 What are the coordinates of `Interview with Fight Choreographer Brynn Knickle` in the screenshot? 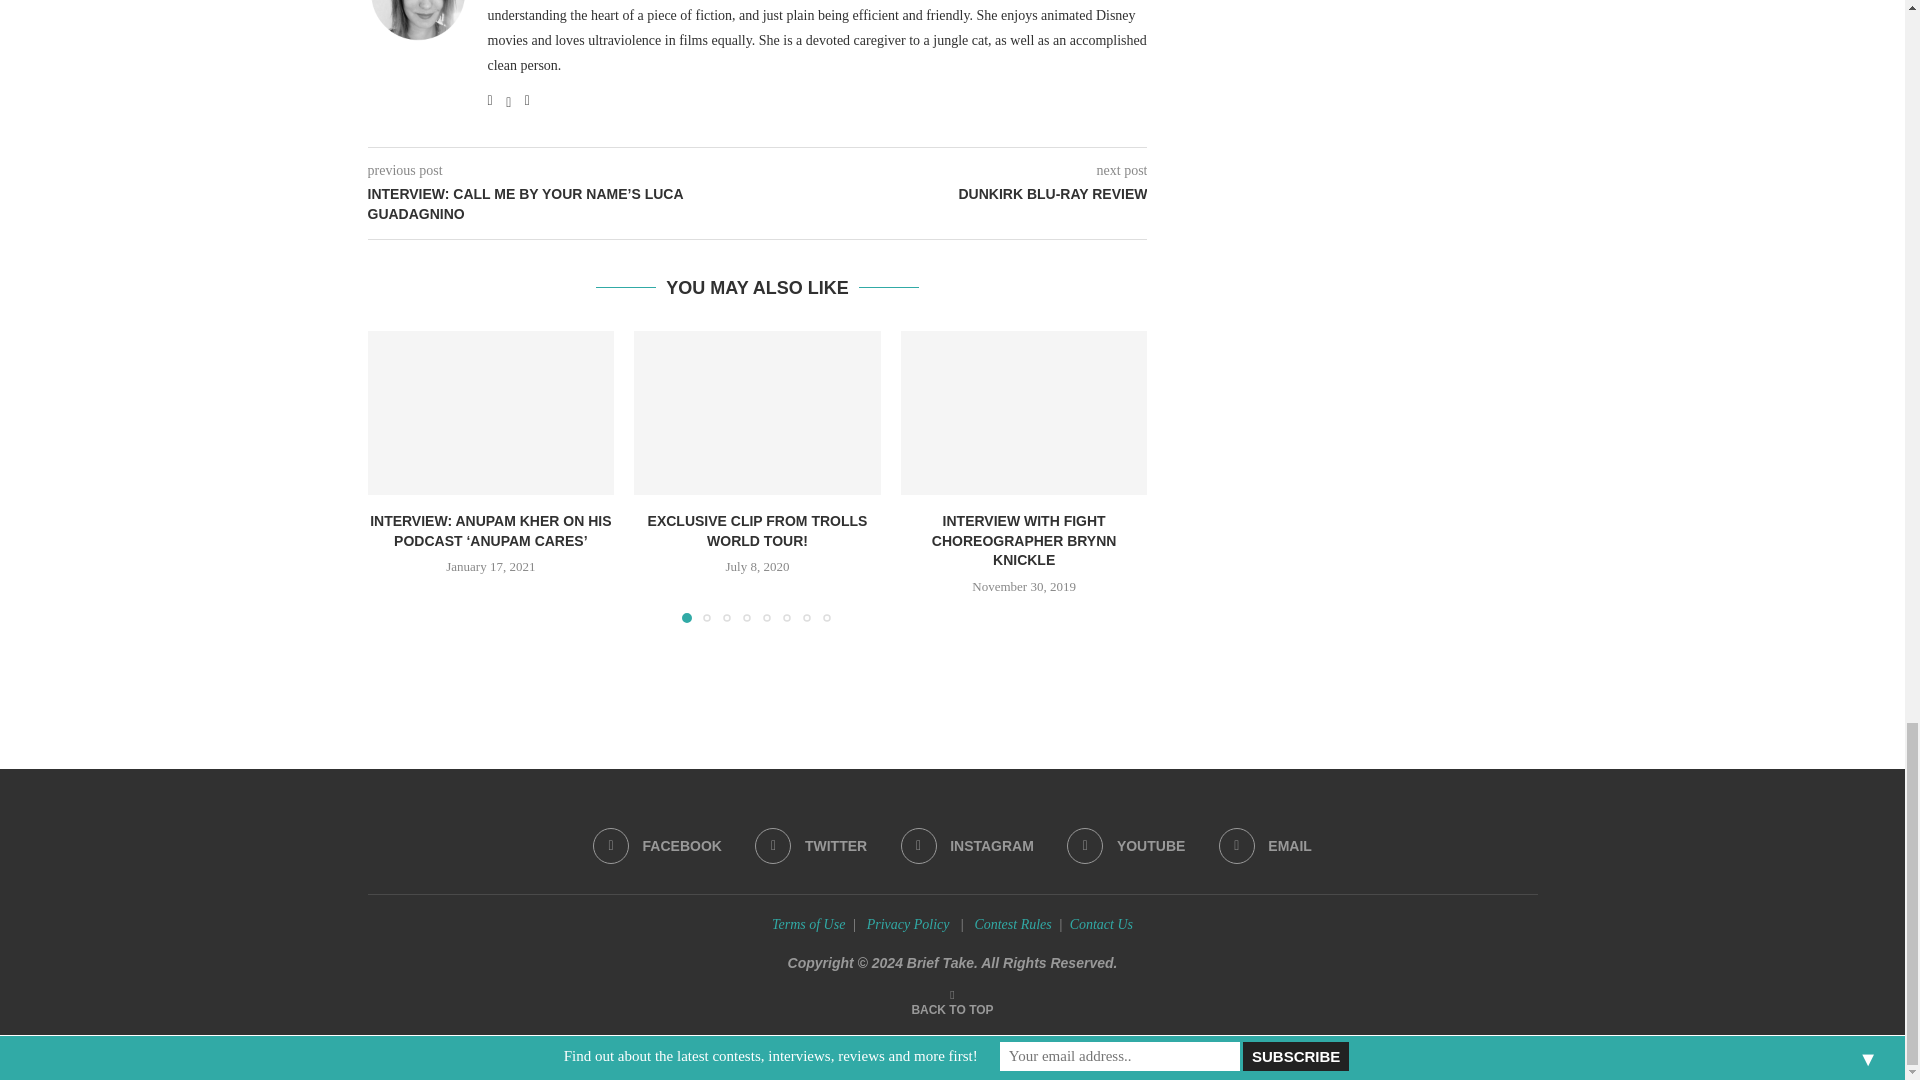 It's located at (1024, 412).